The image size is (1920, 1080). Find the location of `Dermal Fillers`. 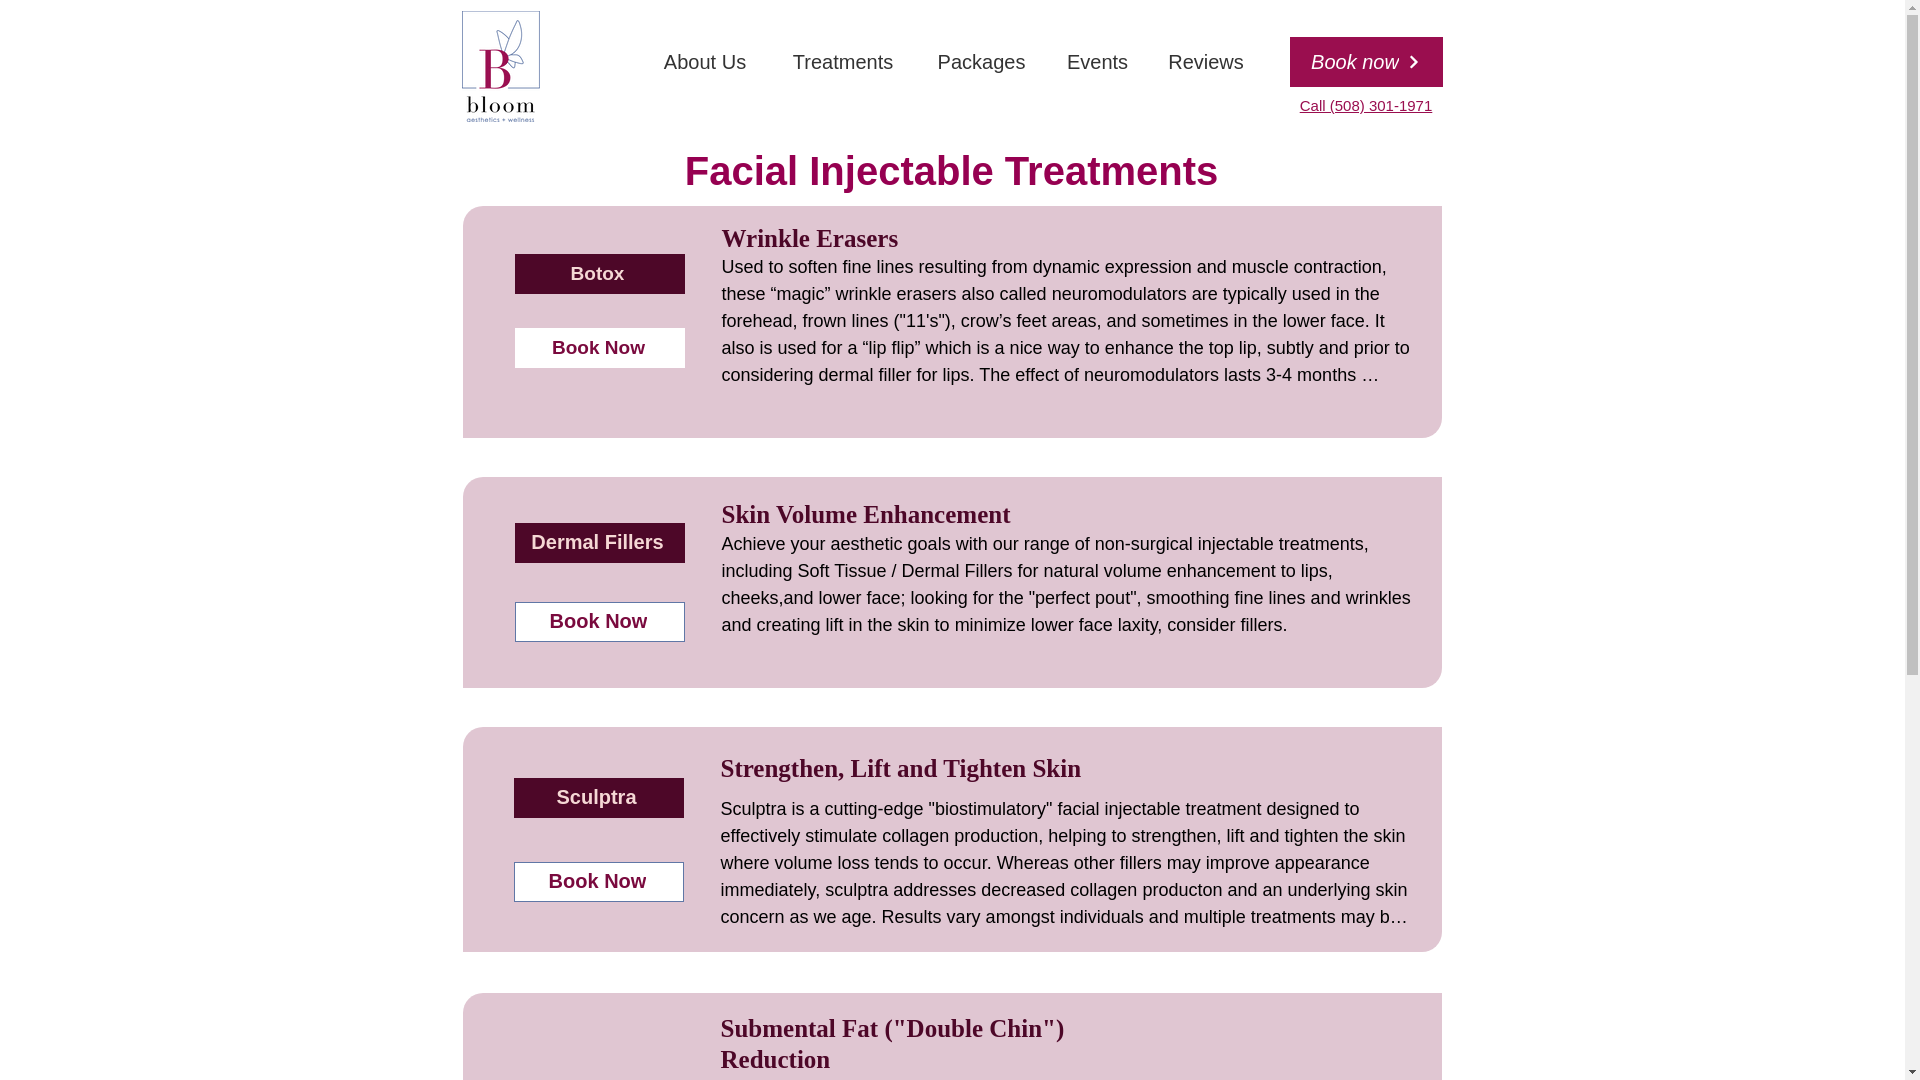

Dermal Fillers is located at coordinates (598, 541).